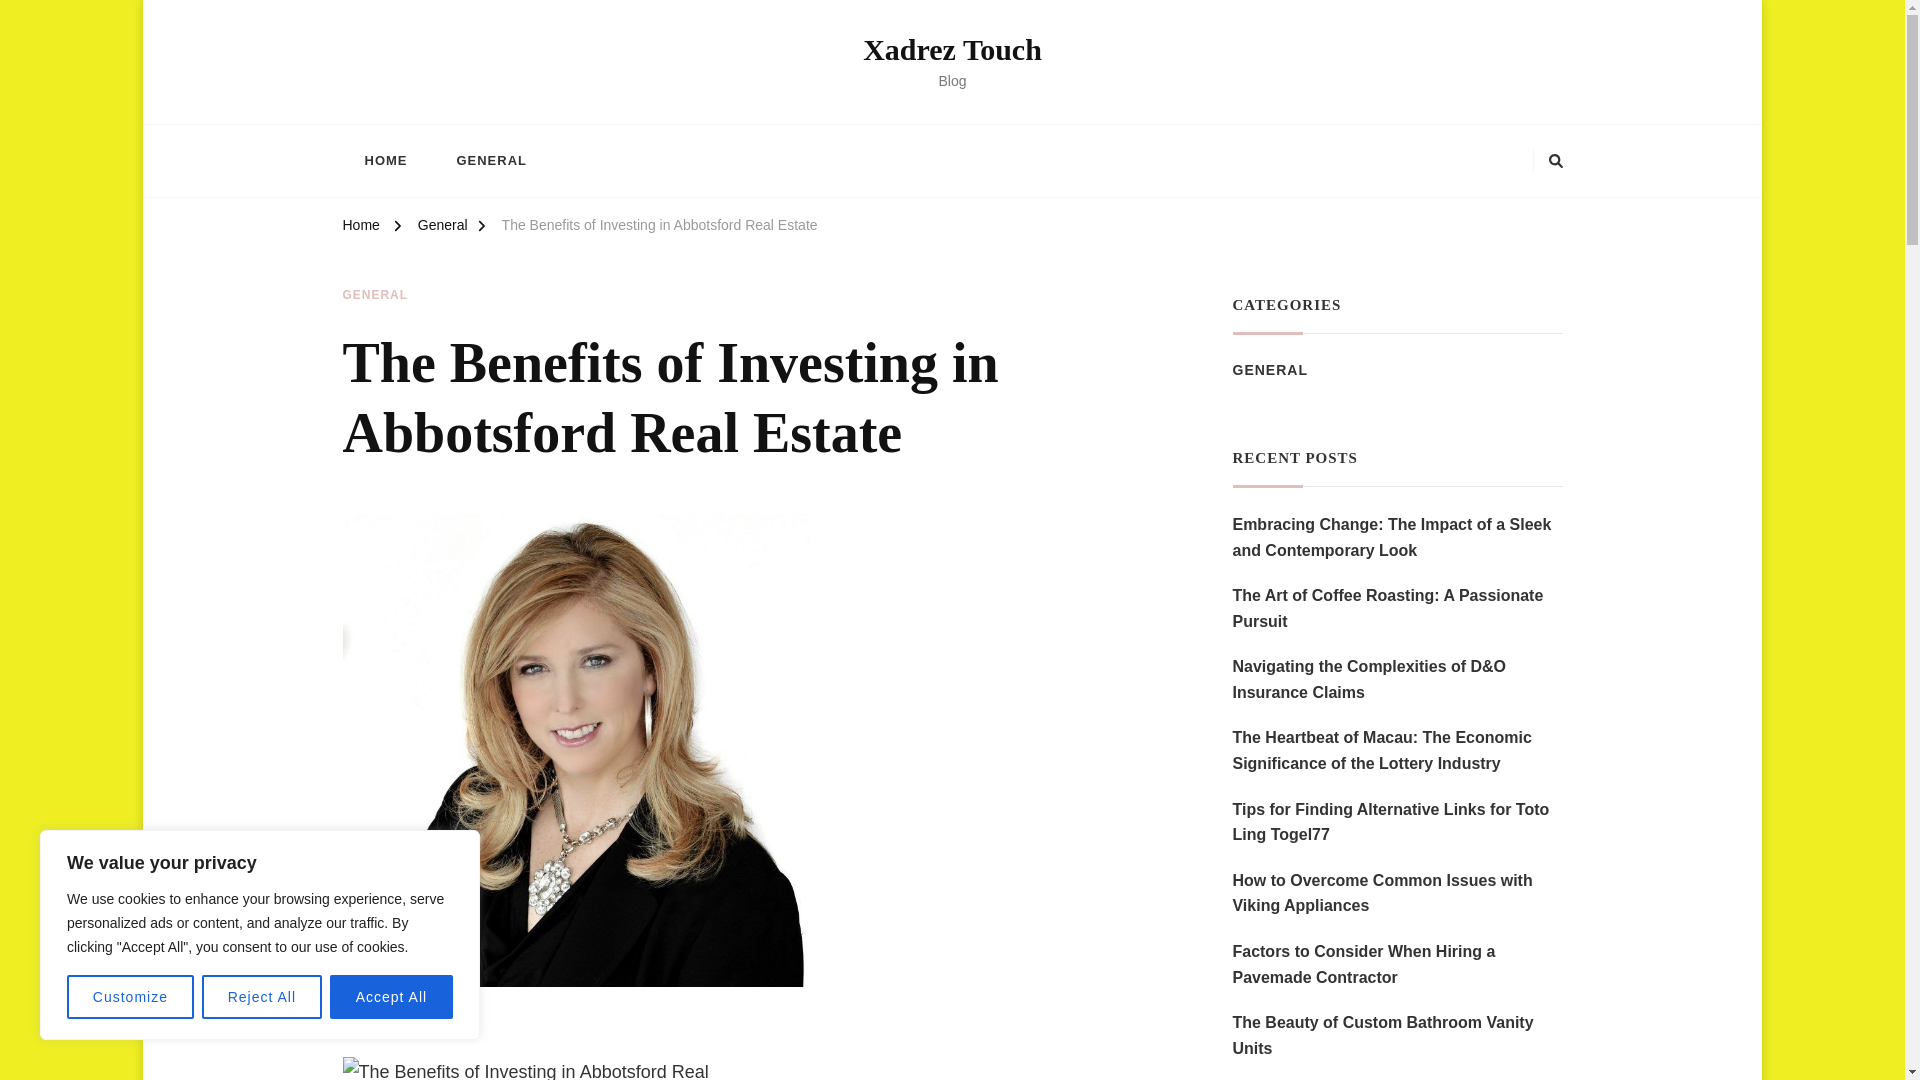  Describe the element at coordinates (262, 997) in the screenshot. I see `Reject All` at that location.